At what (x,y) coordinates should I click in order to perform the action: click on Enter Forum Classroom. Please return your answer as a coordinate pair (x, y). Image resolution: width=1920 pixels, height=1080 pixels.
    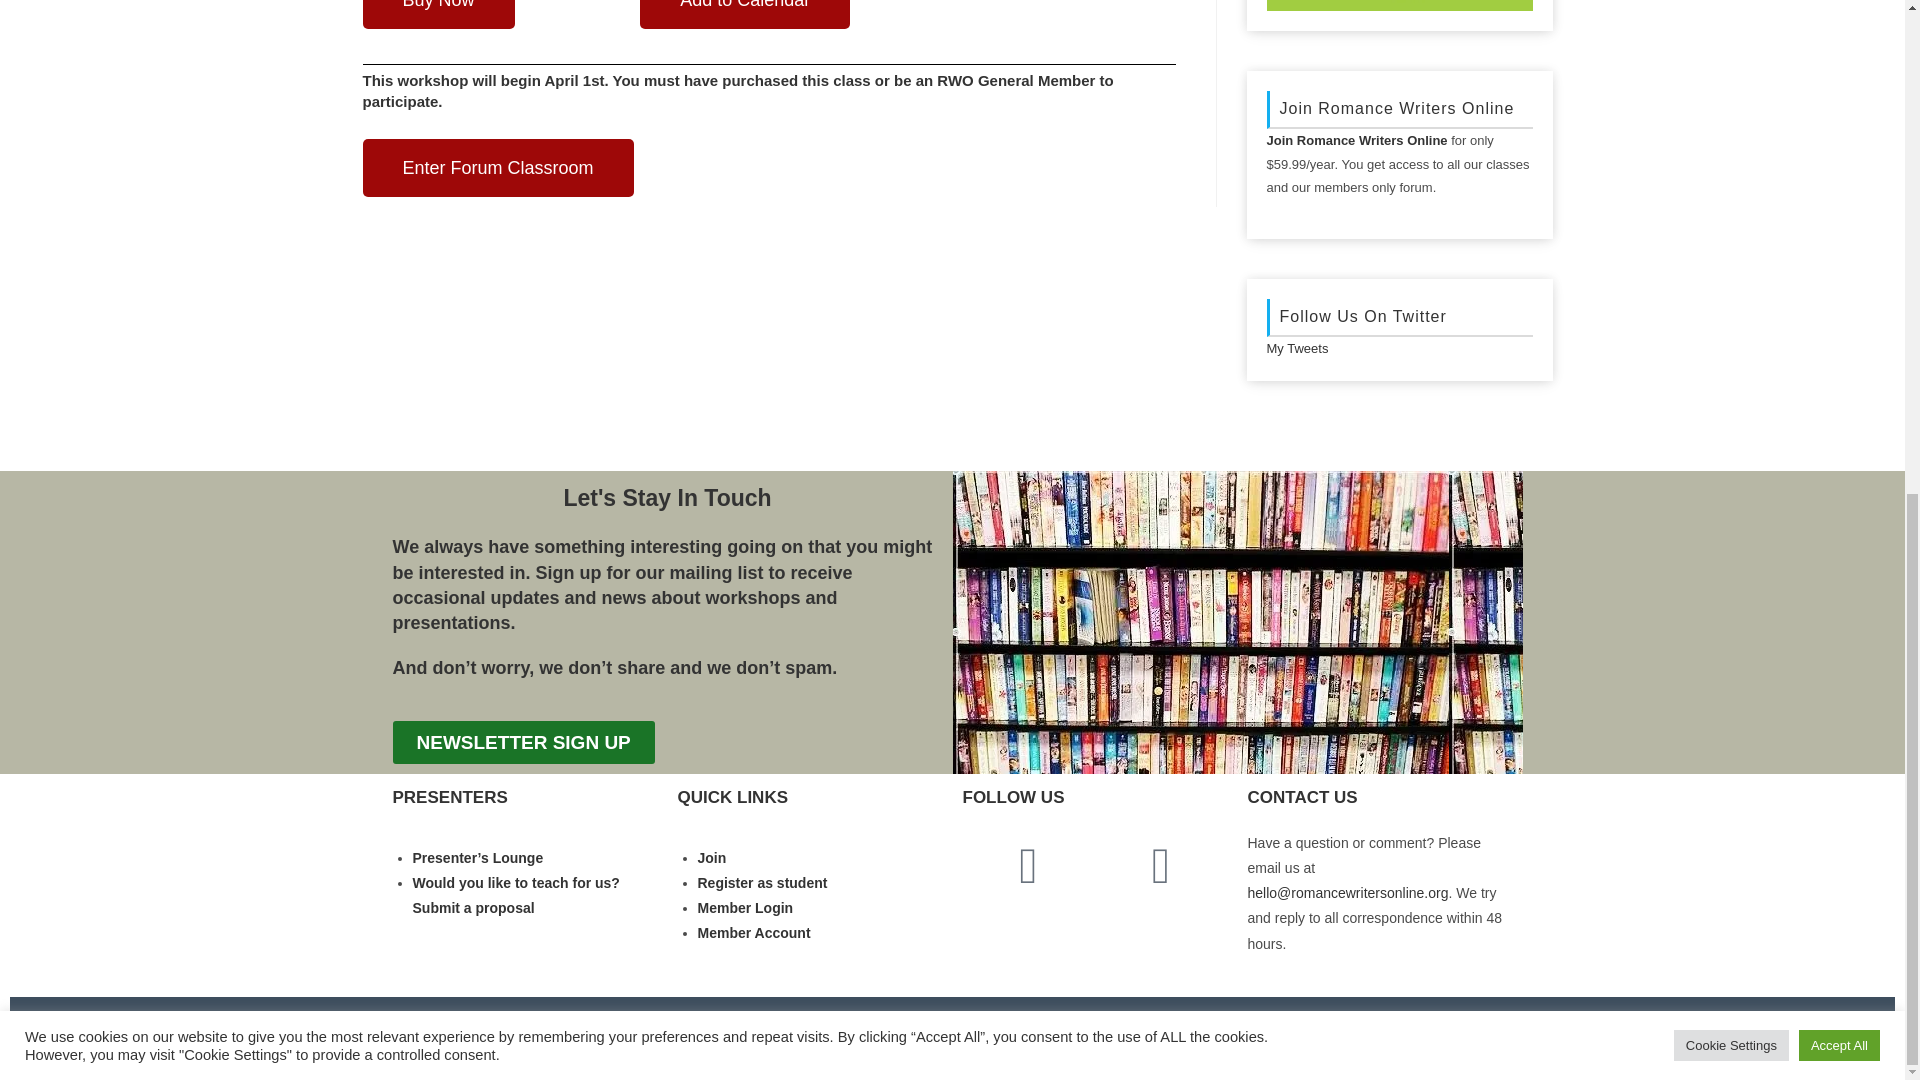
    Looking at the image, I should click on (498, 168).